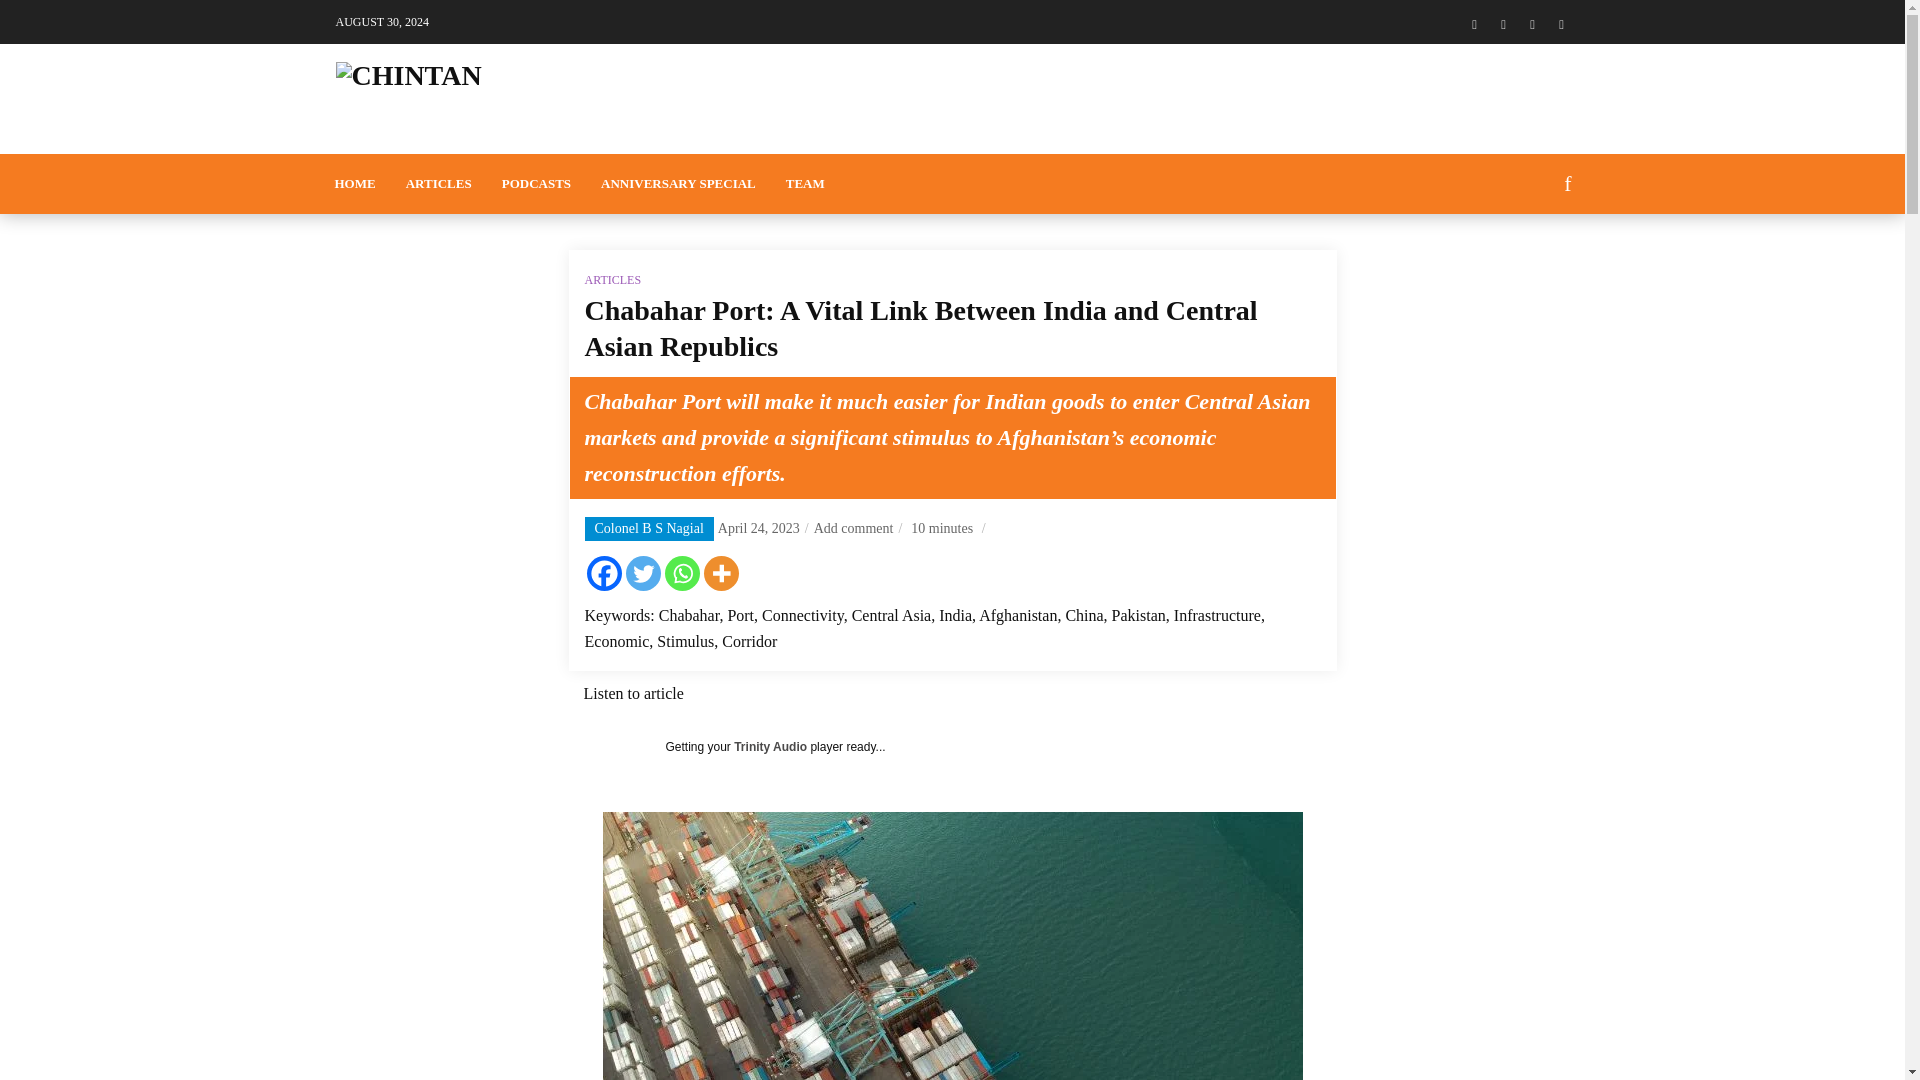  What do you see at coordinates (681, 573) in the screenshot?
I see `Whatsapp` at bounding box center [681, 573].